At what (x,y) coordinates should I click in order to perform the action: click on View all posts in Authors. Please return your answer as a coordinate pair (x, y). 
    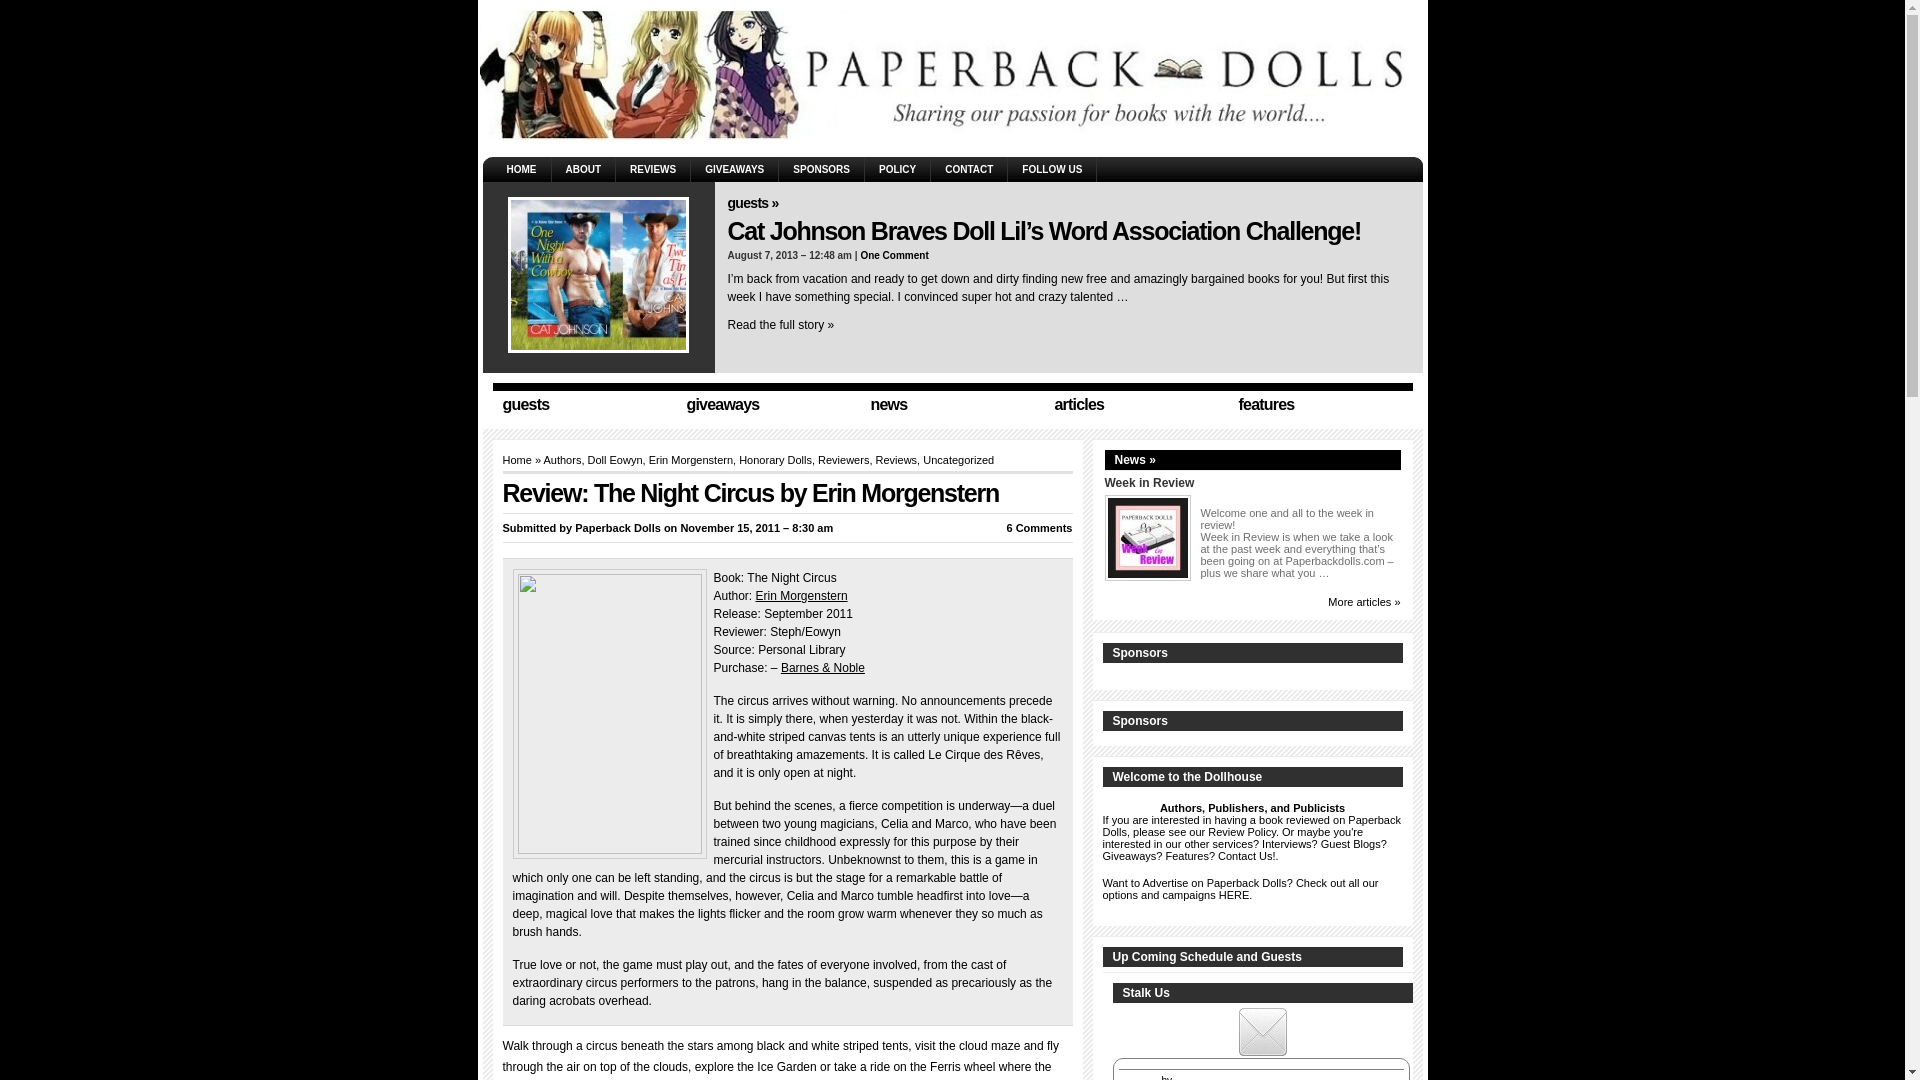
    Looking at the image, I should click on (562, 459).